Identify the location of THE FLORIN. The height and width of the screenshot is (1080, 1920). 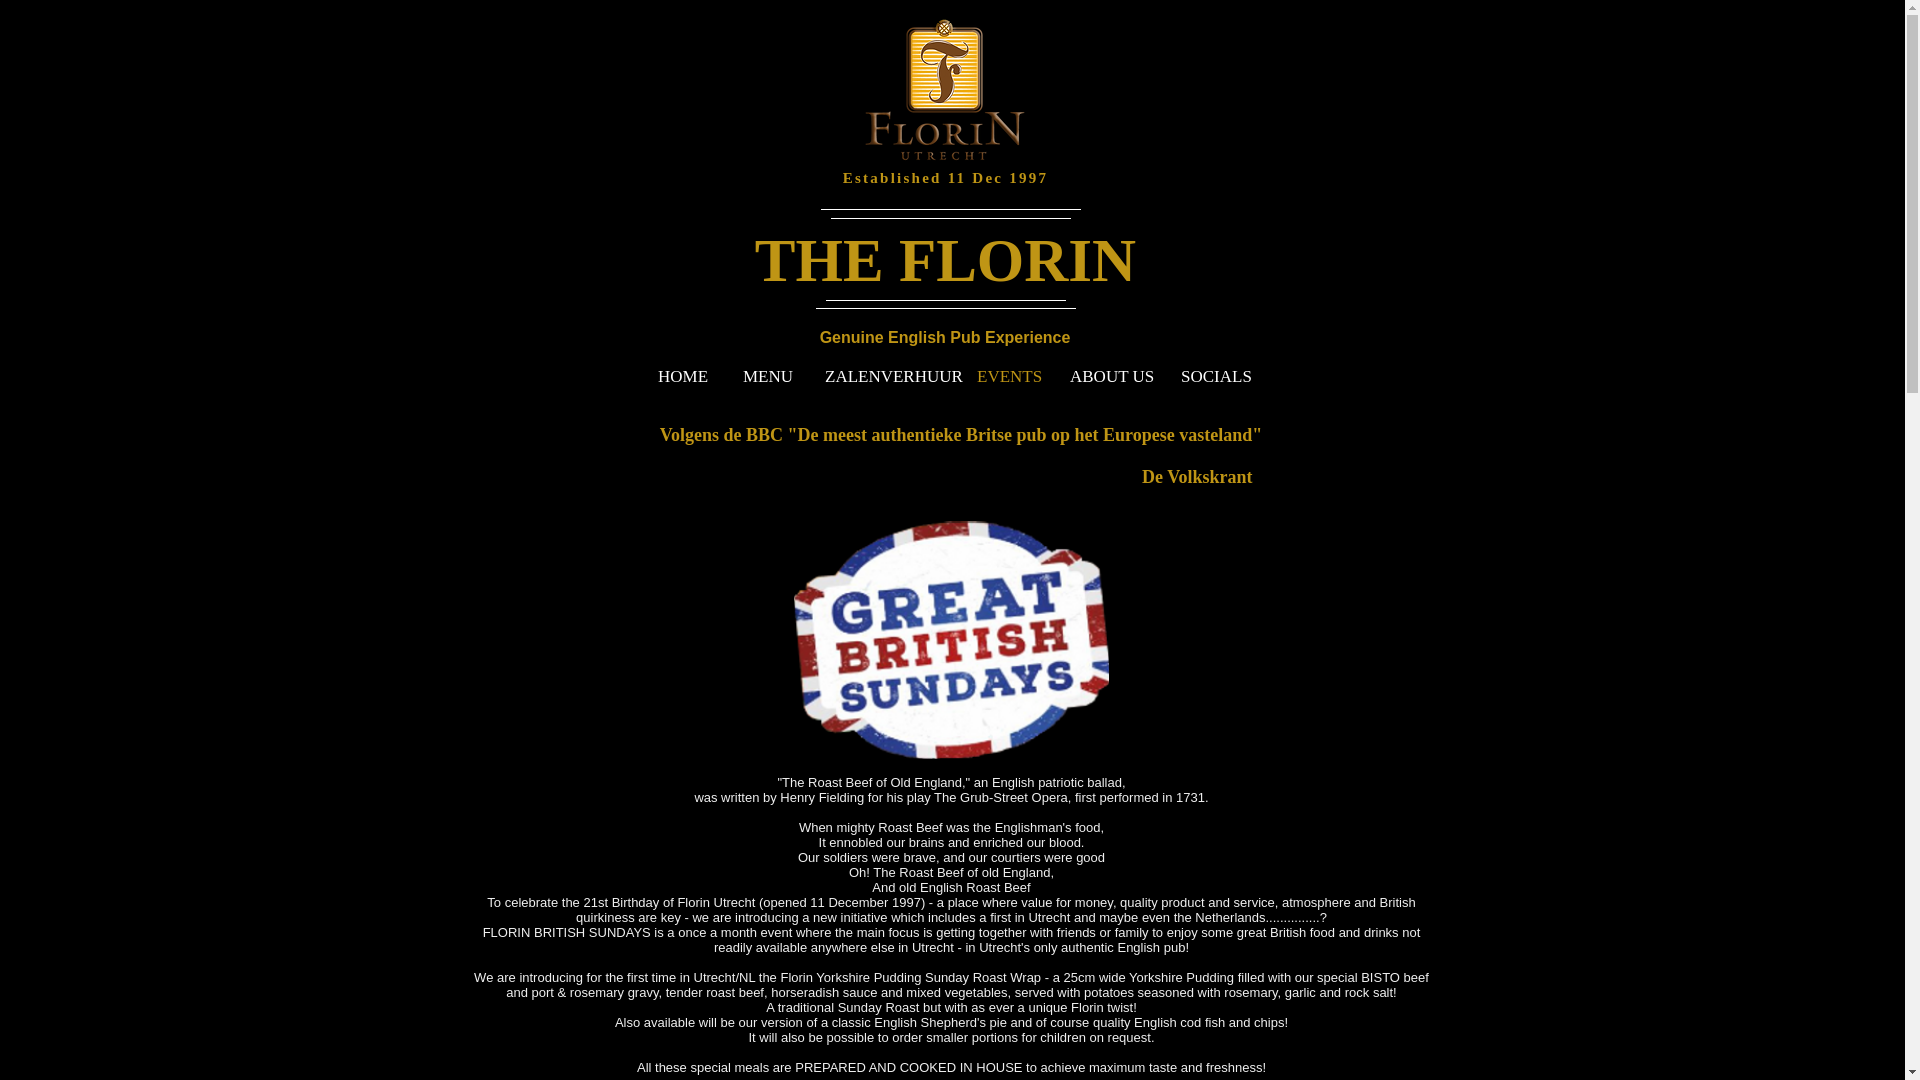
(945, 260).